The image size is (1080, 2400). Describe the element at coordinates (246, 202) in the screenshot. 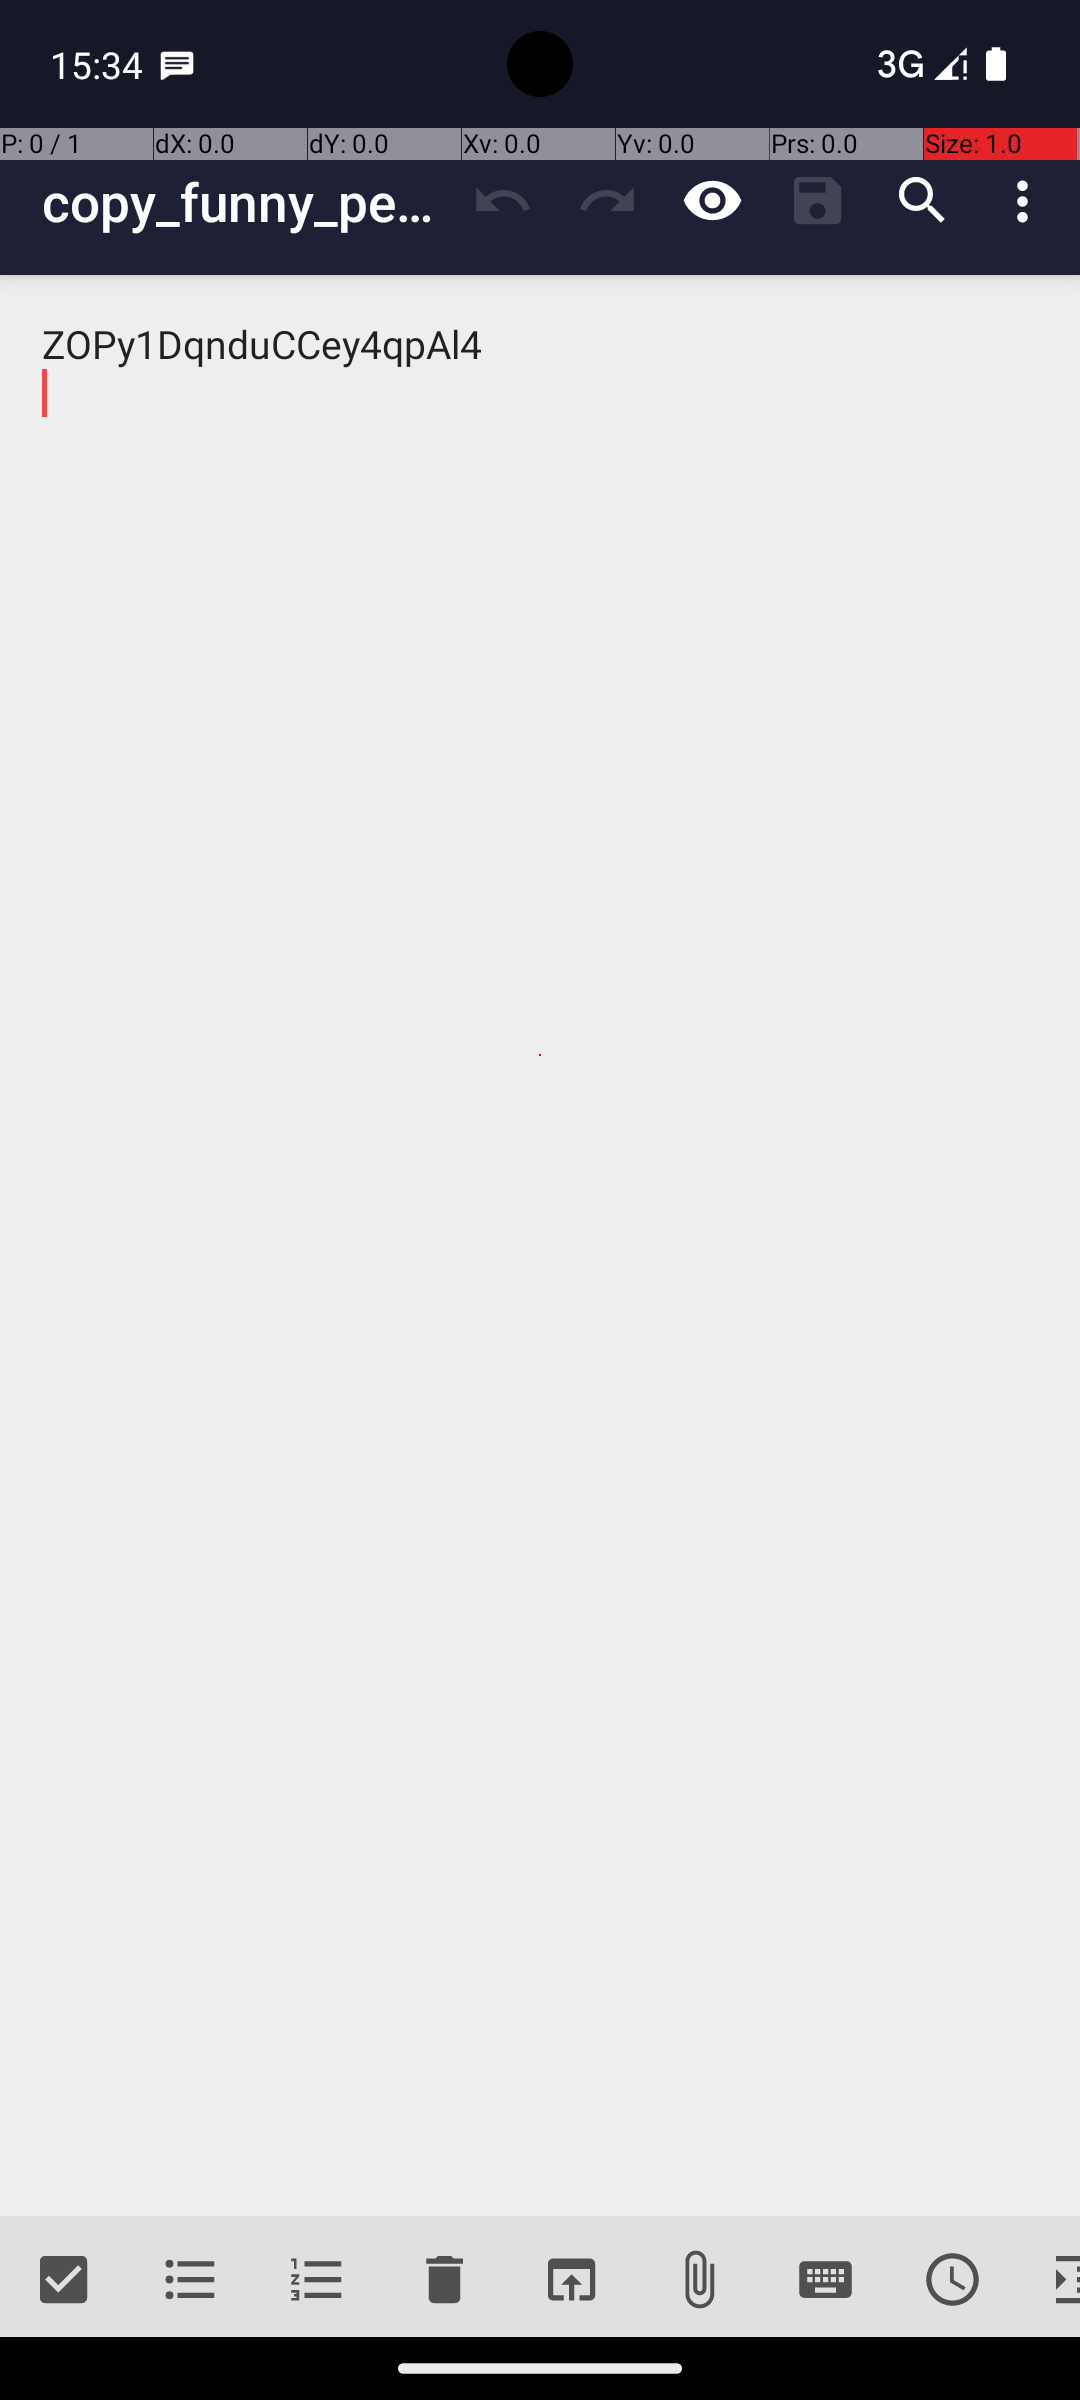

I see `copy_funny_penguin_final` at that location.